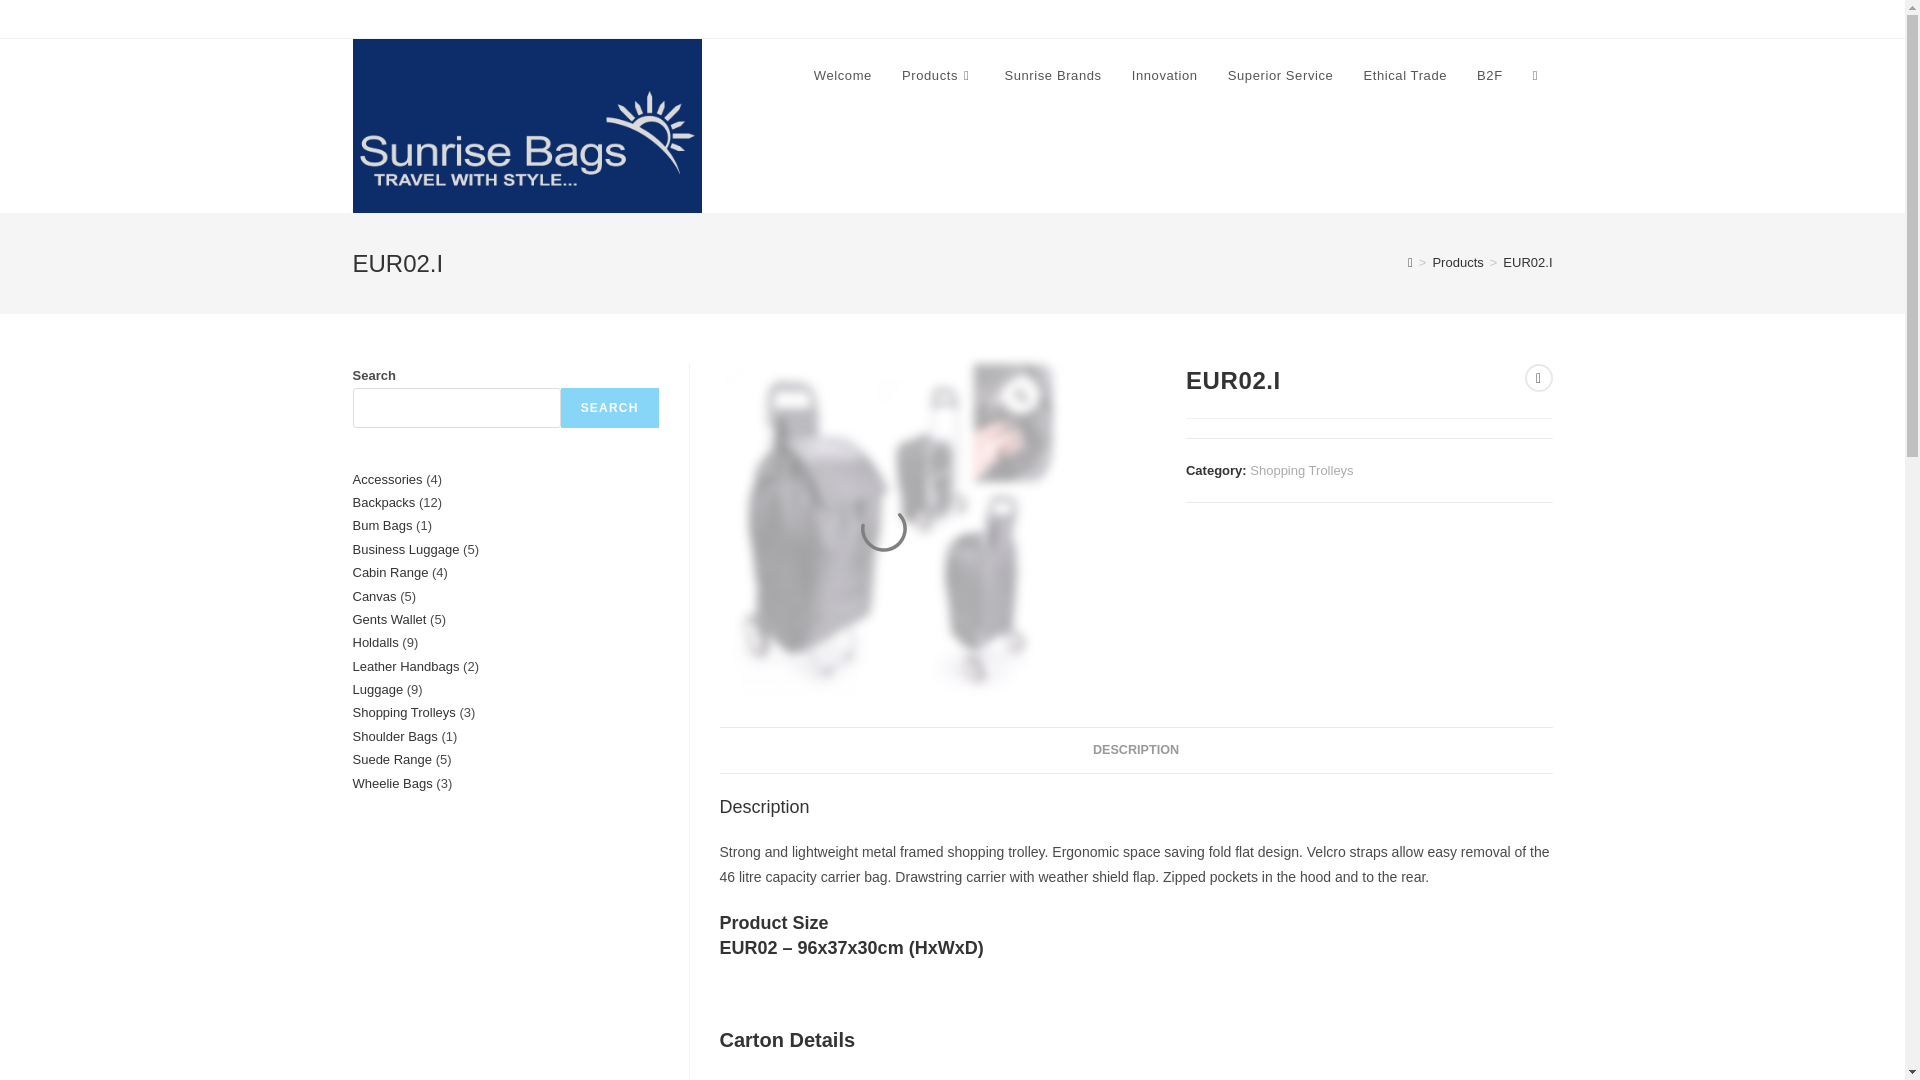 The height and width of the screenshot is (1080, 1920). What do you see at coordinates (938, 76) in the screenshot?
I see `Products` at bounding box center [938, 76].